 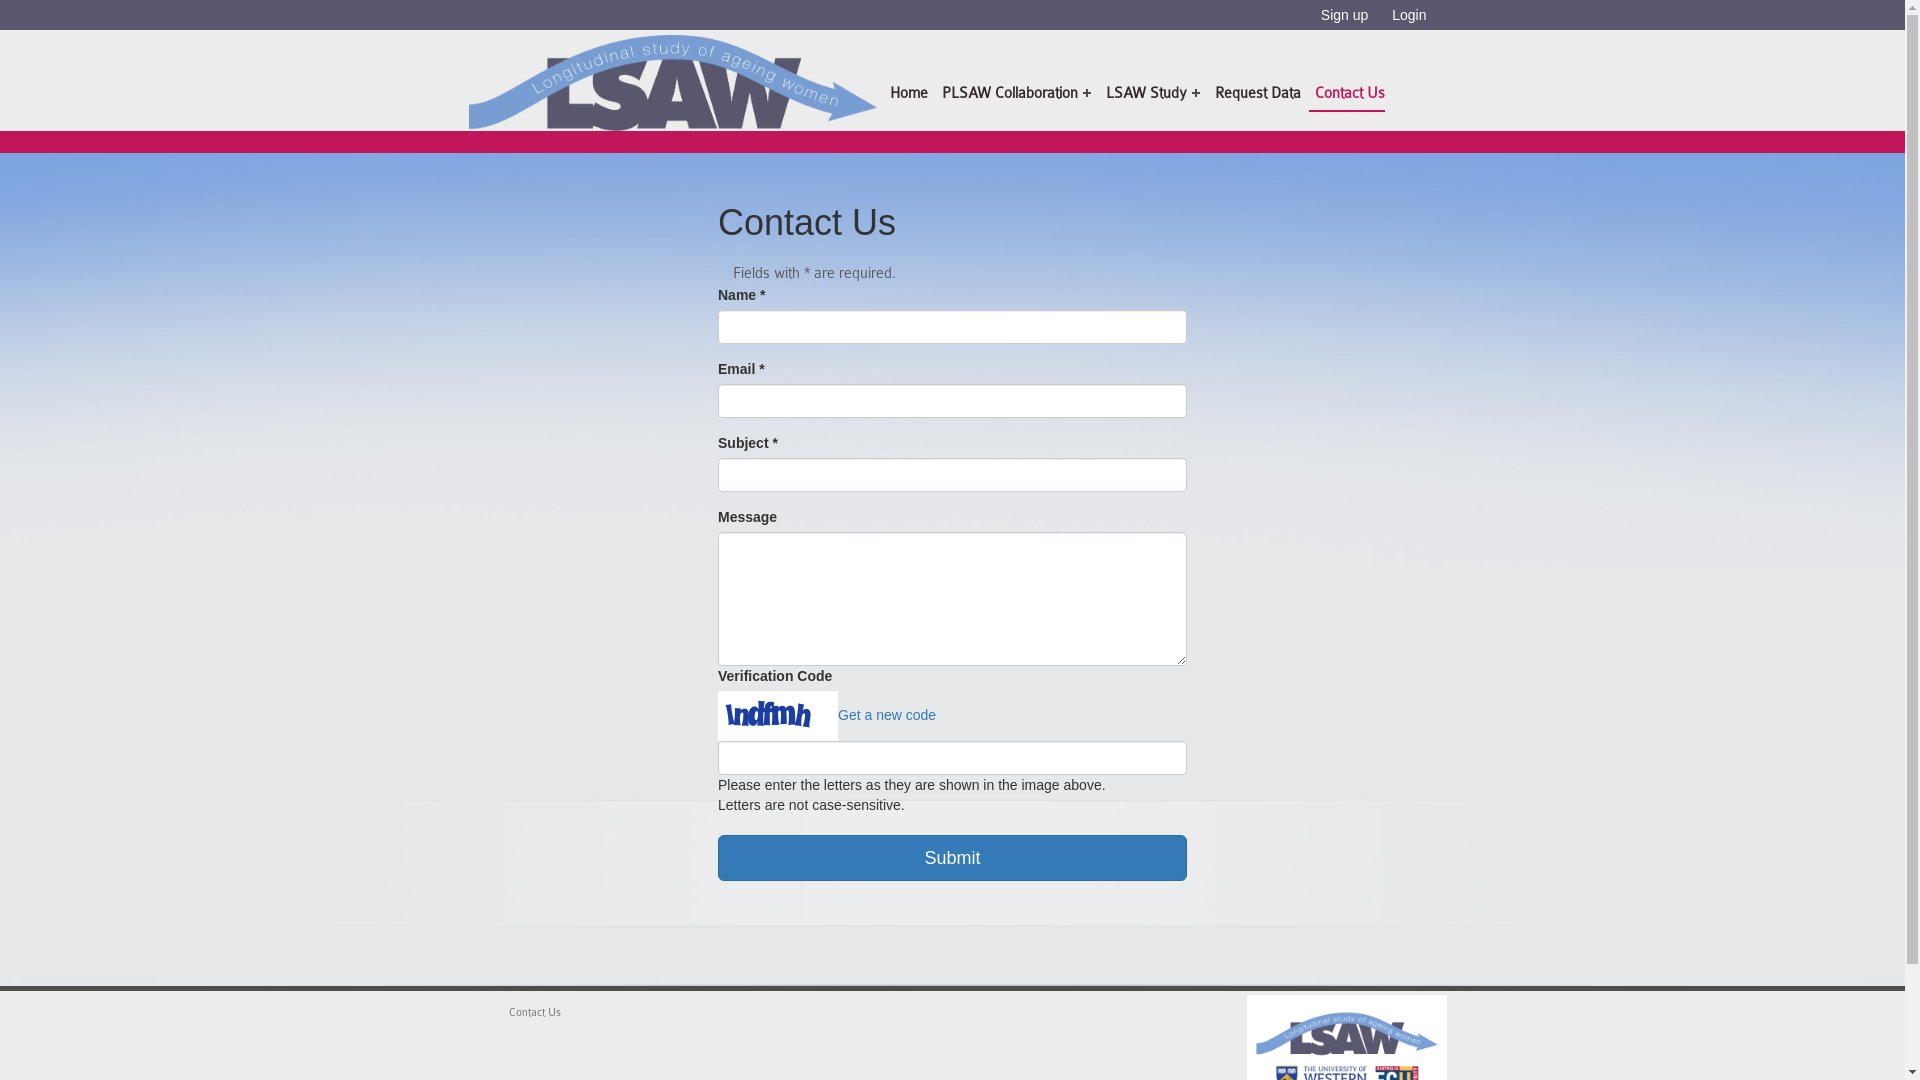 I want to click on Sign up, so click(x=1346, y=15).